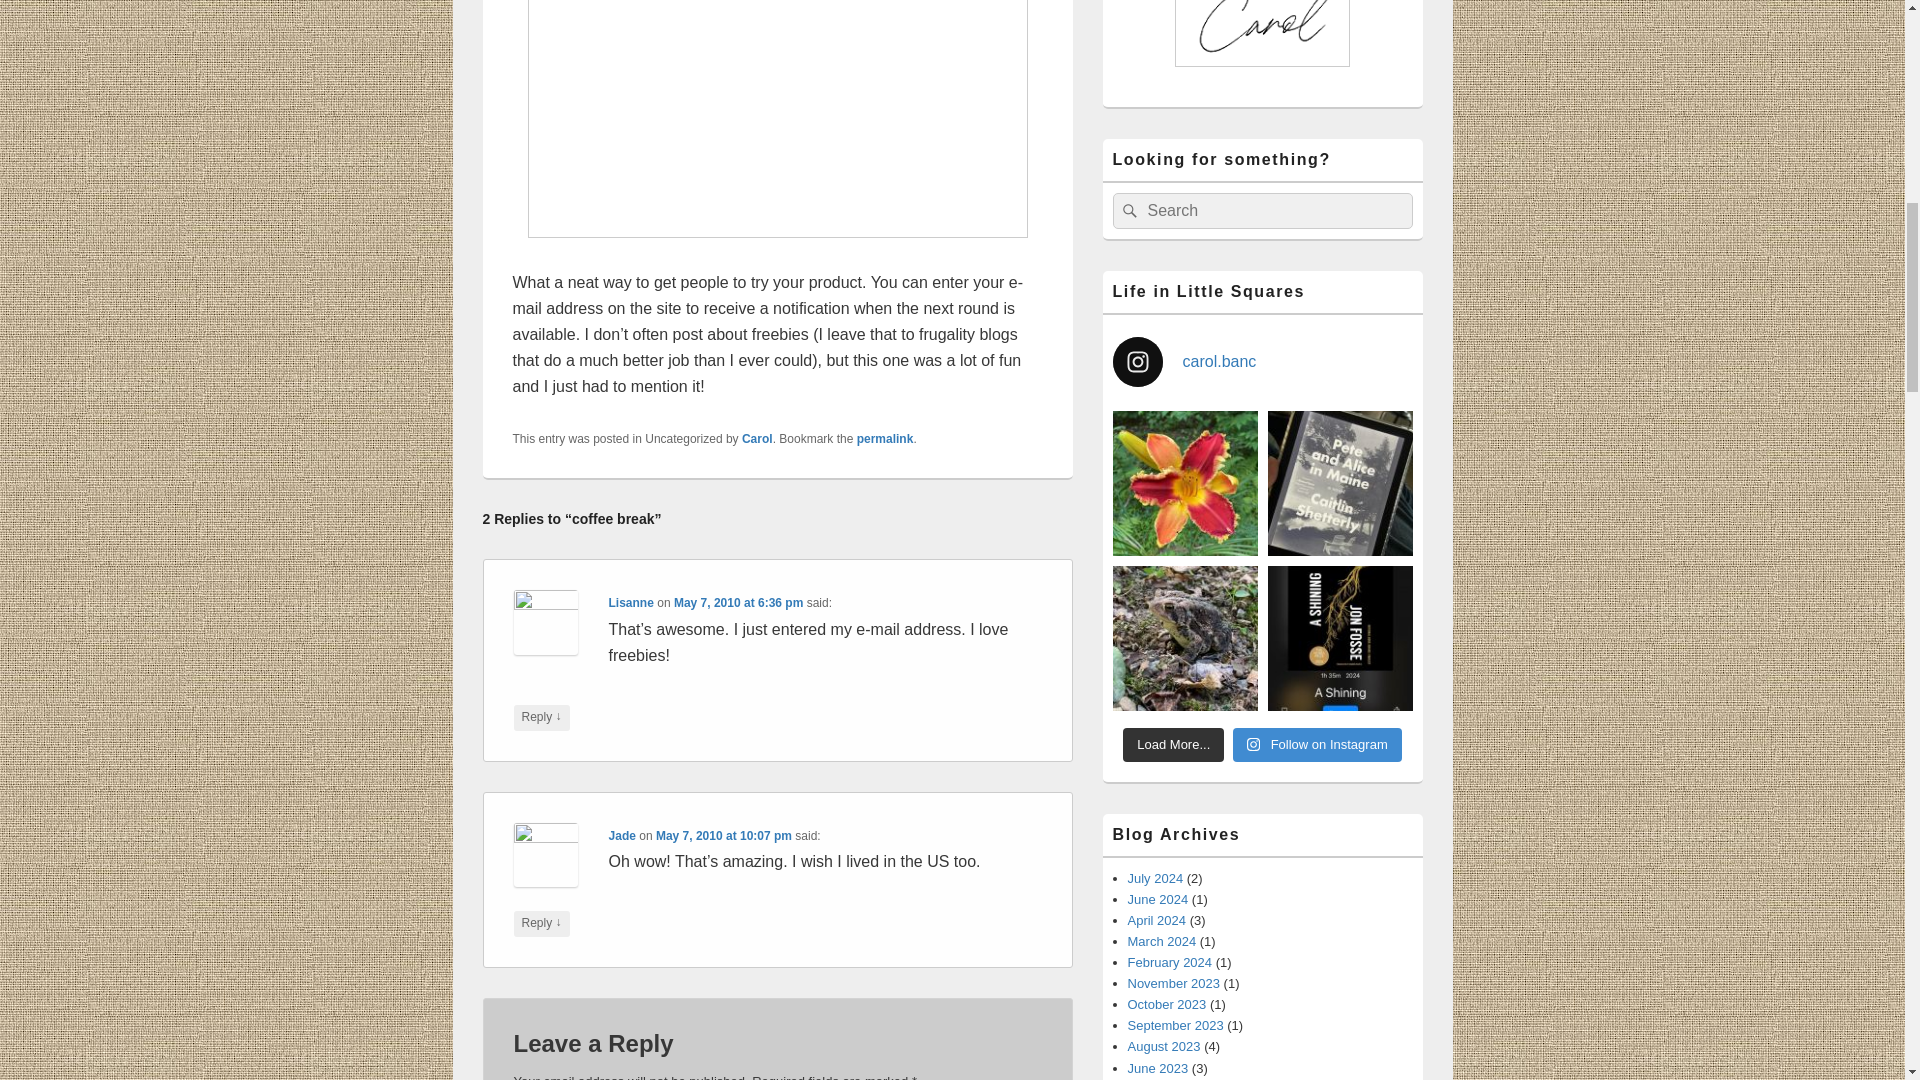  What do you see at coordinates (631, 603) in the screenshot?
I see `Lisanne` at bounding box center [631, 603].